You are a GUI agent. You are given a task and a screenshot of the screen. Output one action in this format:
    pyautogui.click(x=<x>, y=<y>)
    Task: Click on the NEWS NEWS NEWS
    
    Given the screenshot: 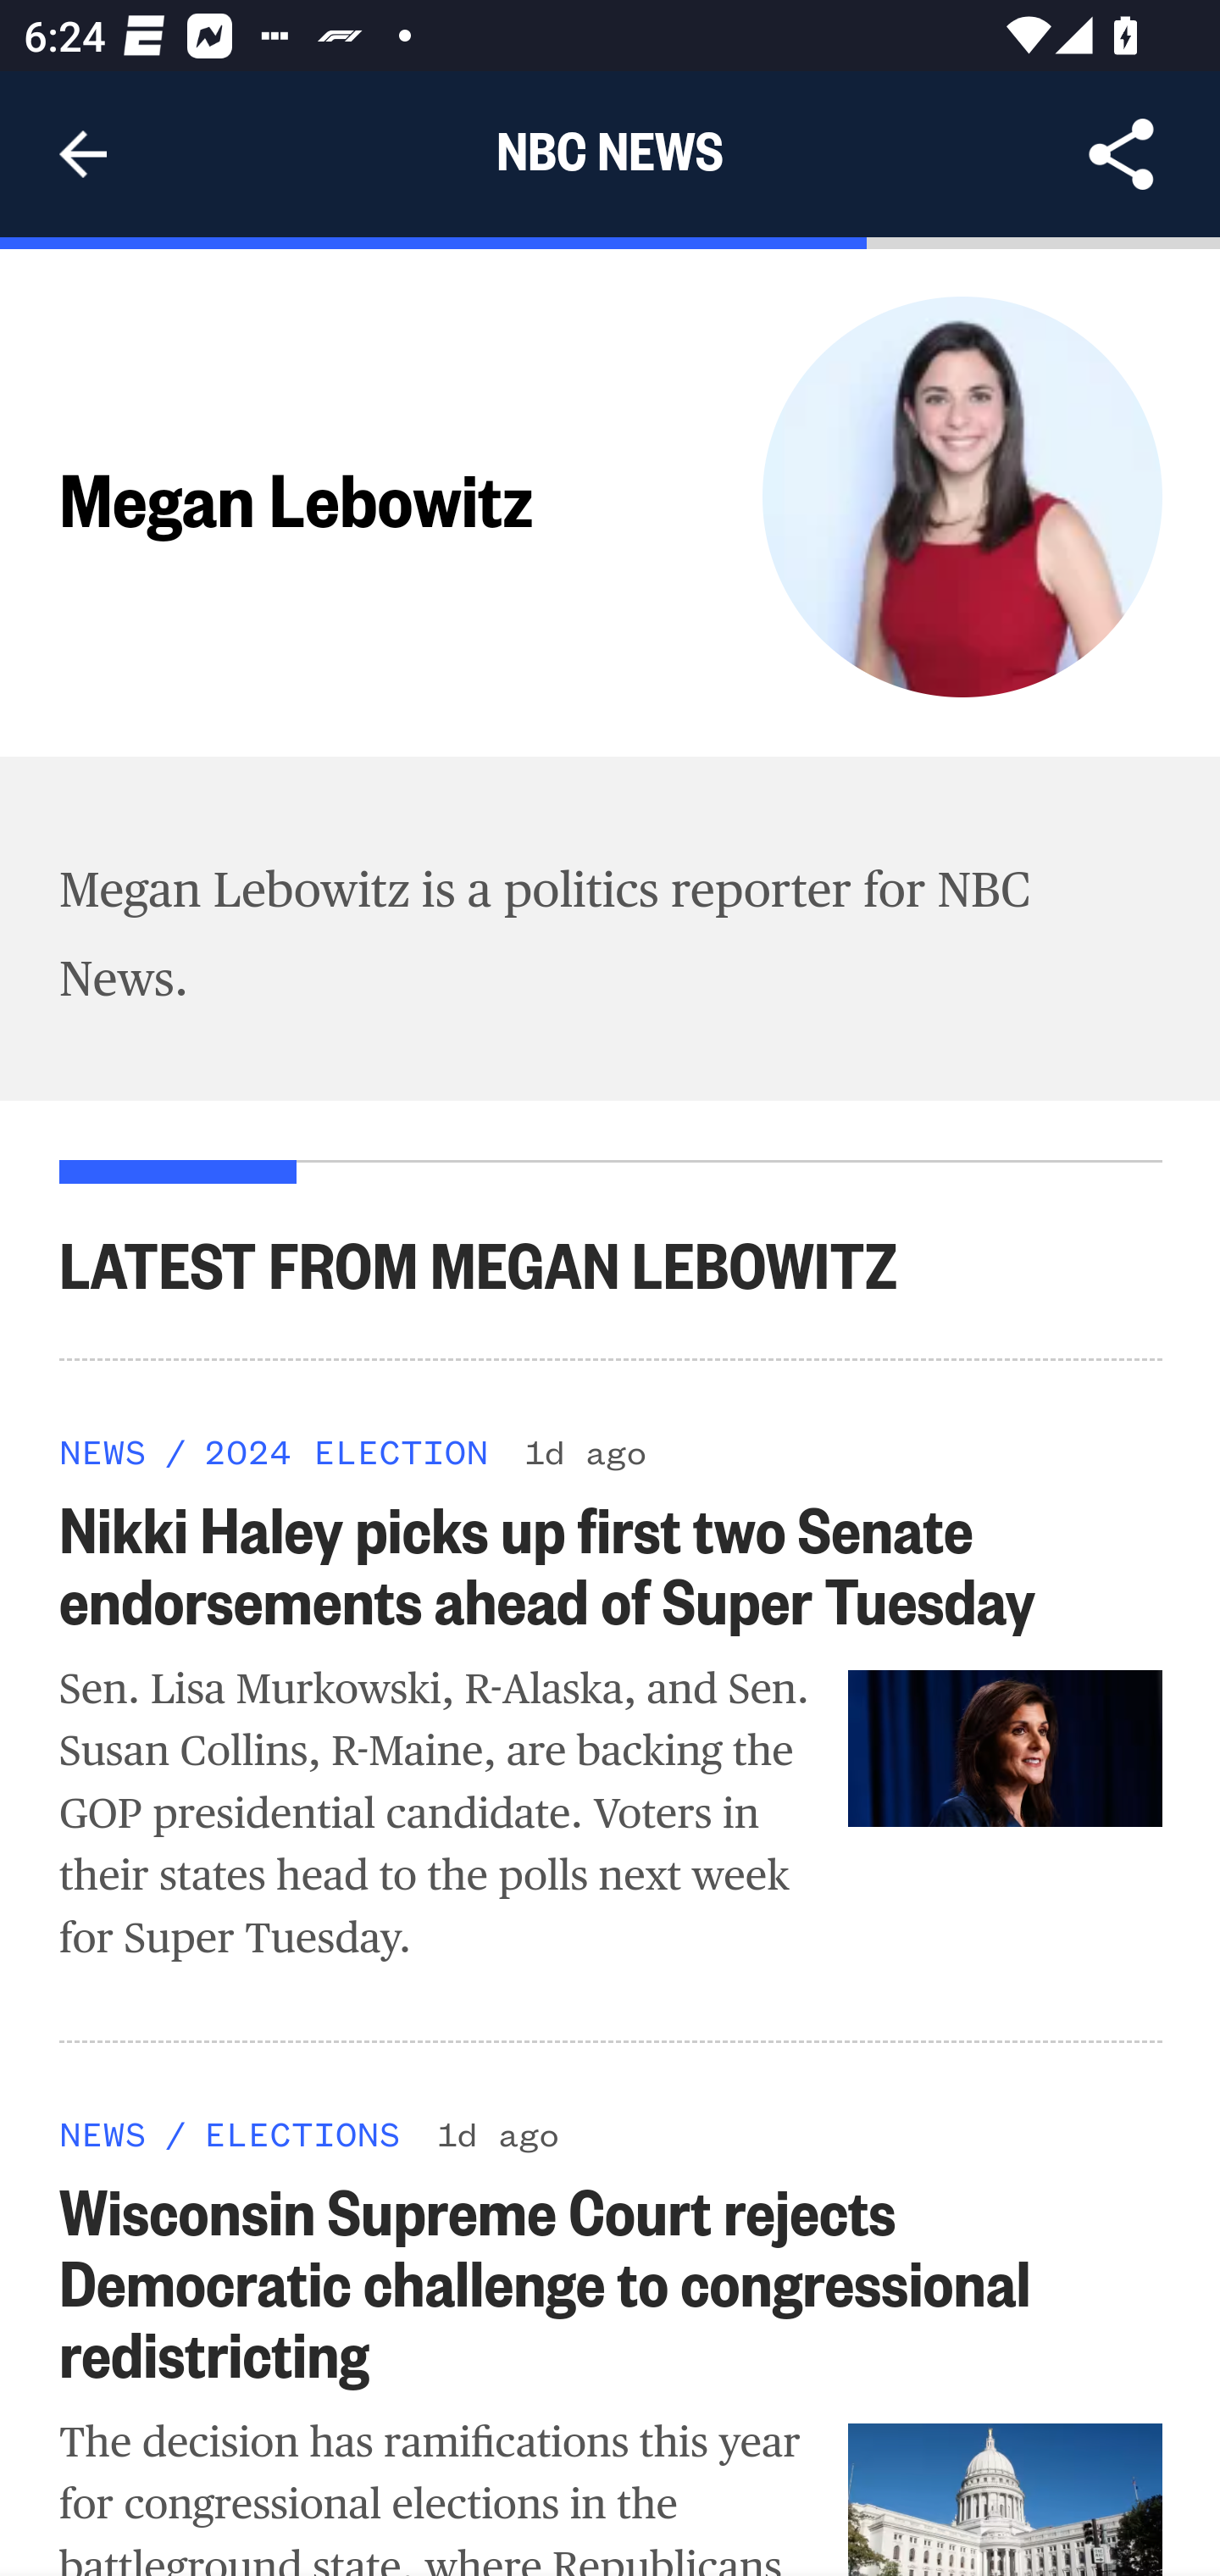 What is the action you would take?
    pyautogui.click(x=103, y=2132)
    